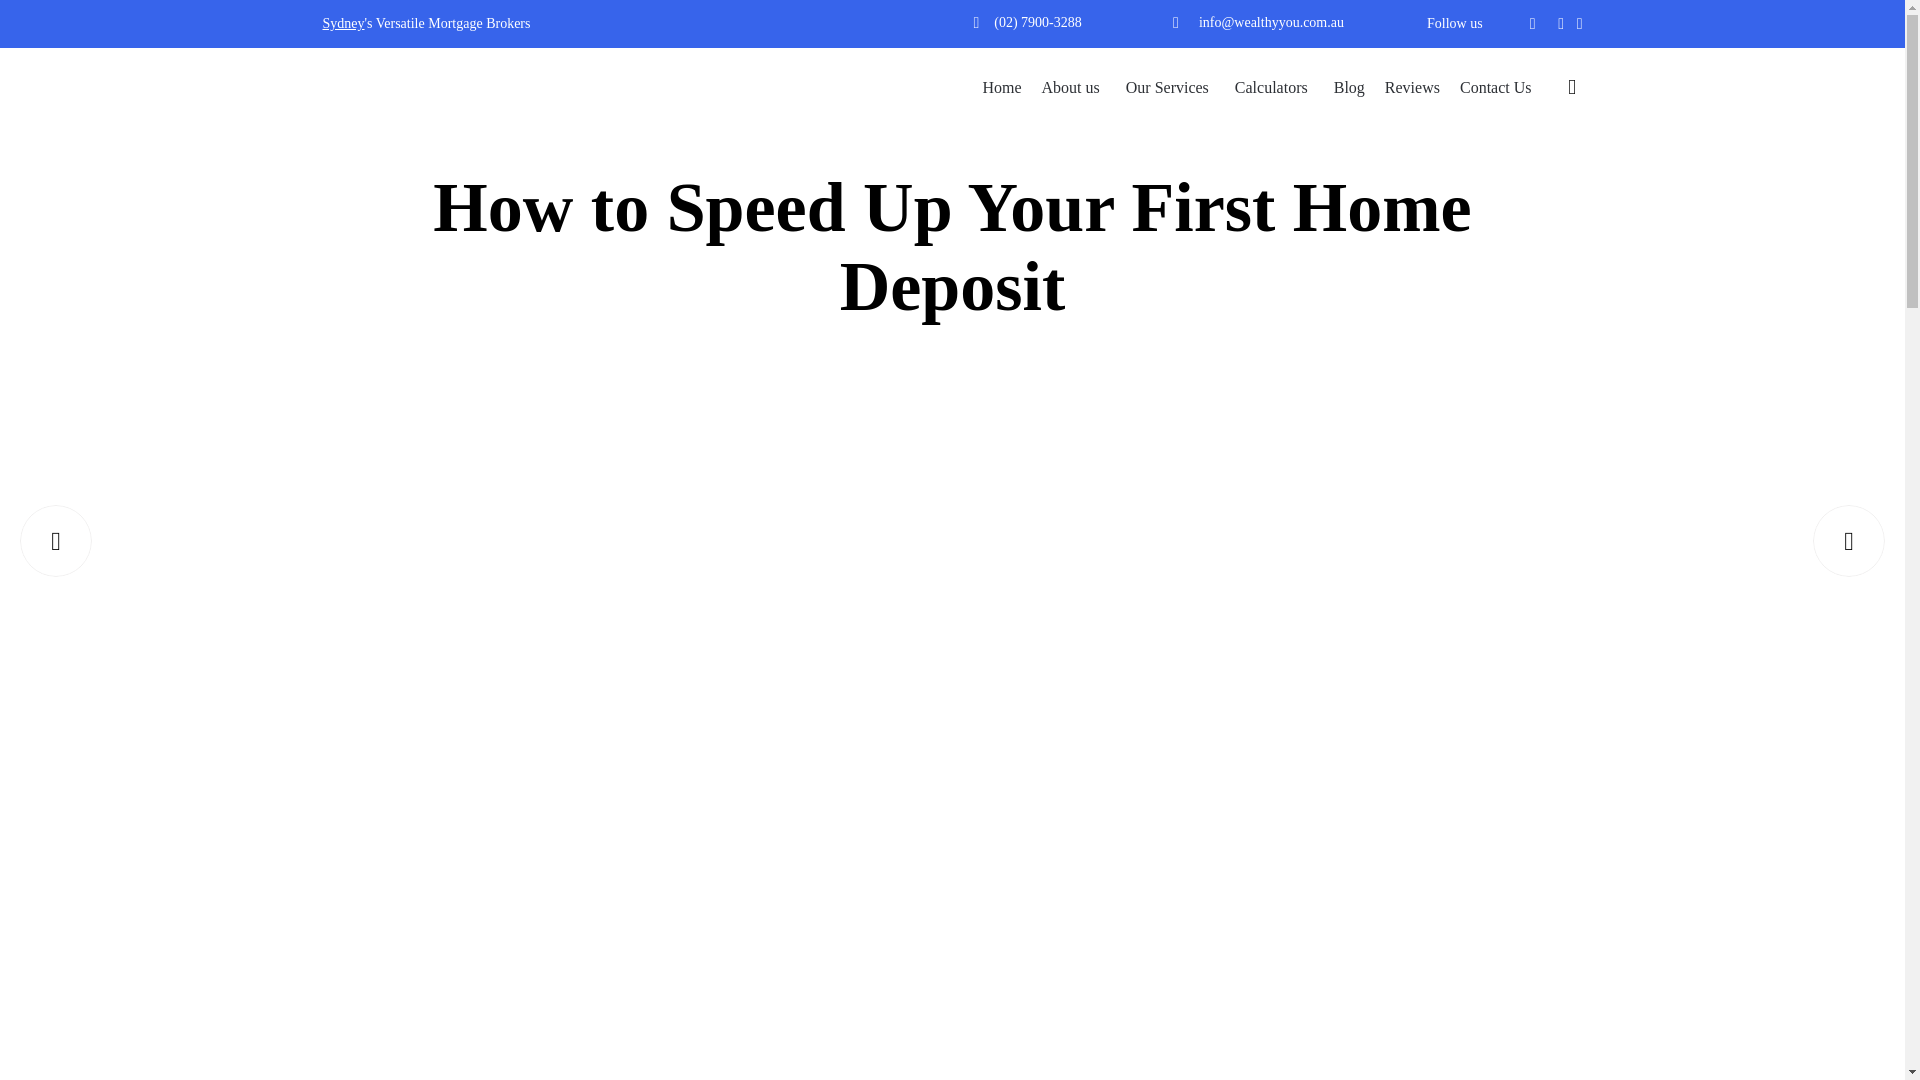 The image size is (1920, 1080). I want to click on Our Services, so click(1170, 88).